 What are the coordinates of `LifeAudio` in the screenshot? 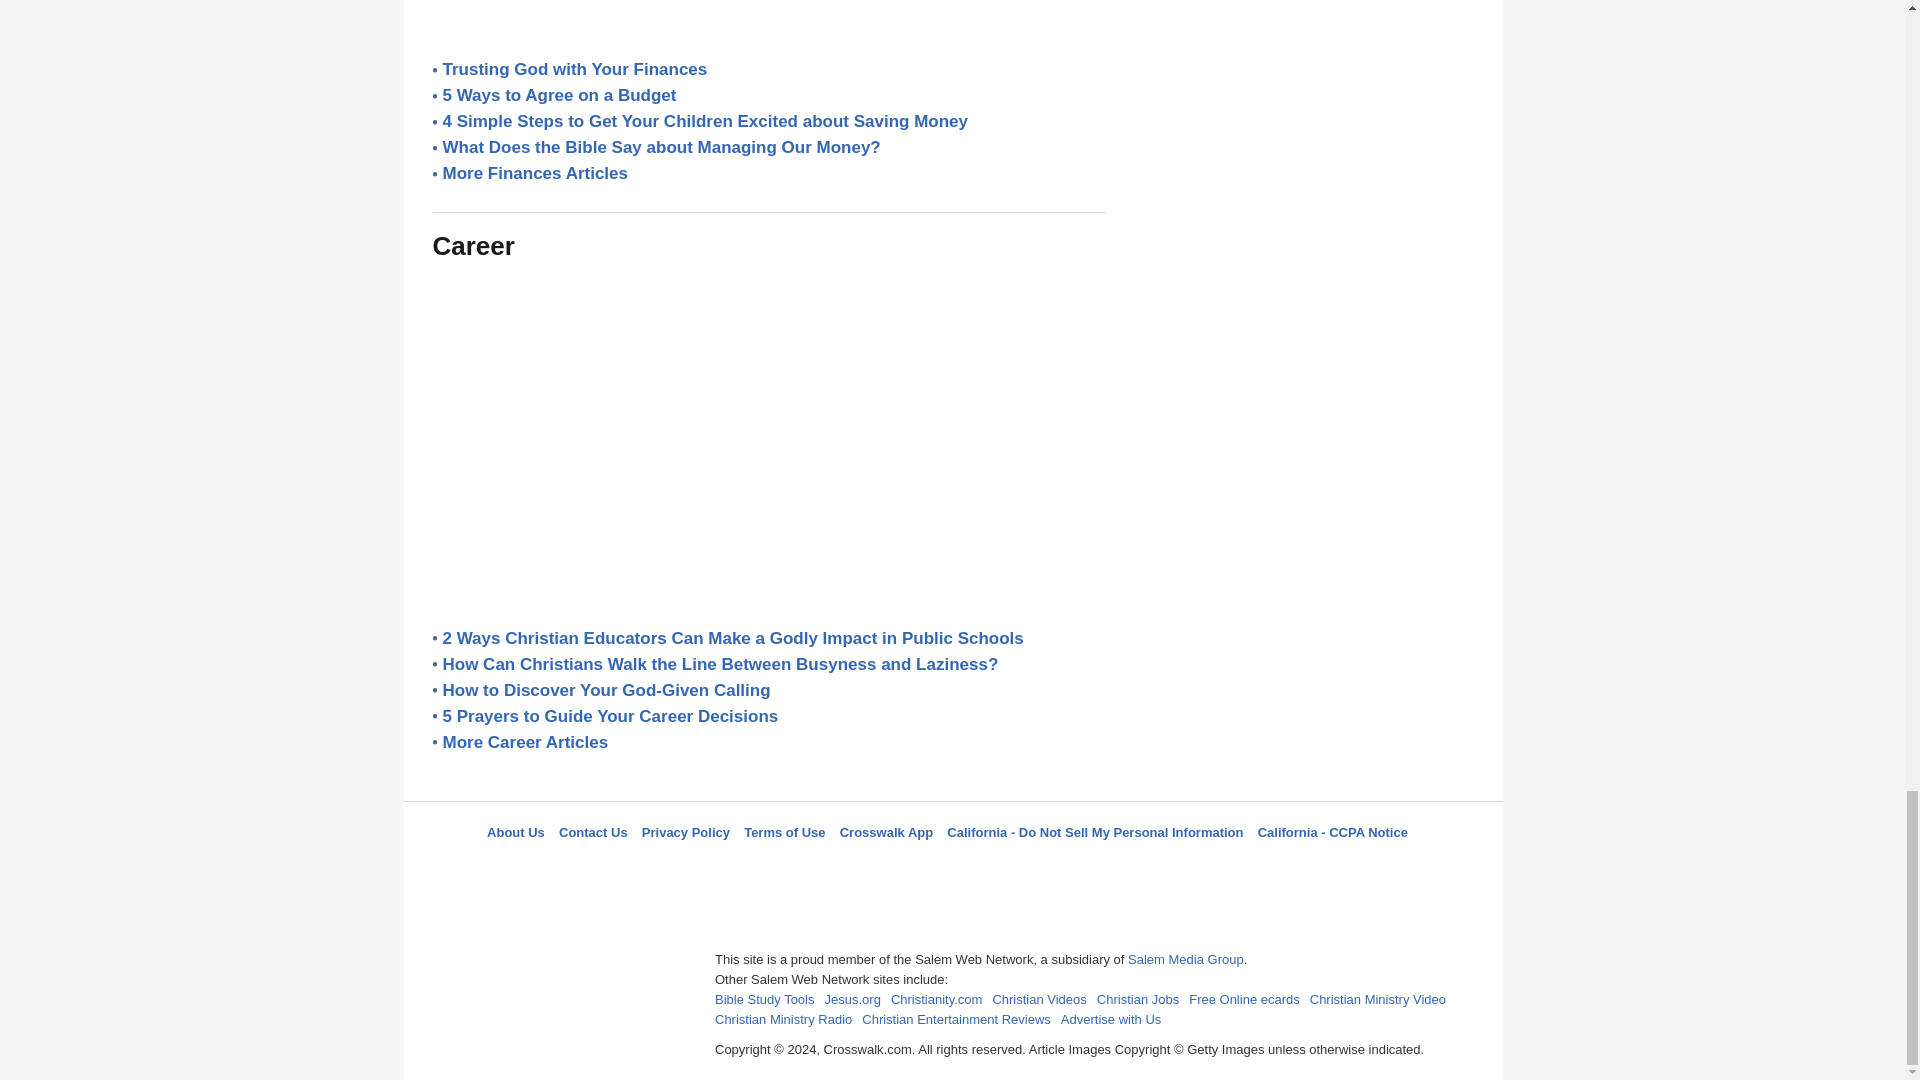 It's located at (949, 868).